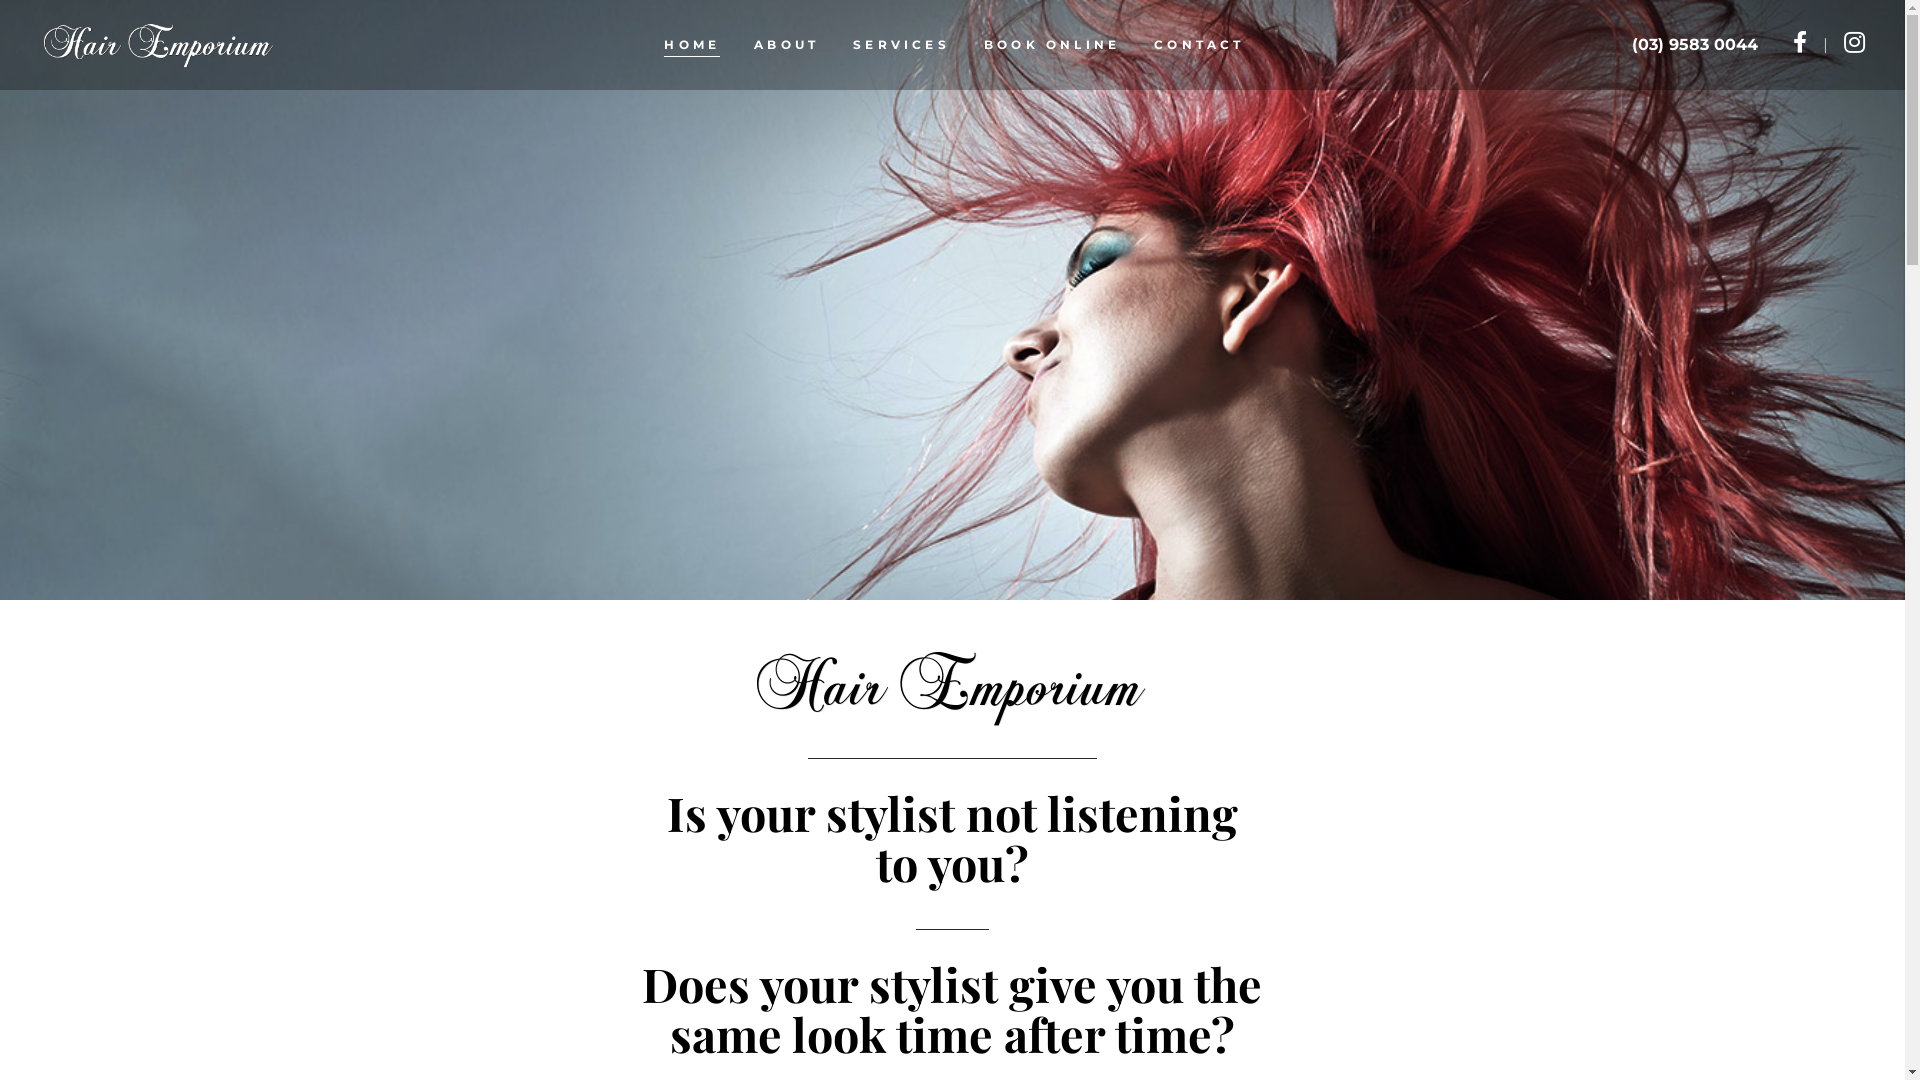  What do you see at coordinates (1199, 45) in the screenshot?
I see `CONTACT` at bounding box center [1199, 45].